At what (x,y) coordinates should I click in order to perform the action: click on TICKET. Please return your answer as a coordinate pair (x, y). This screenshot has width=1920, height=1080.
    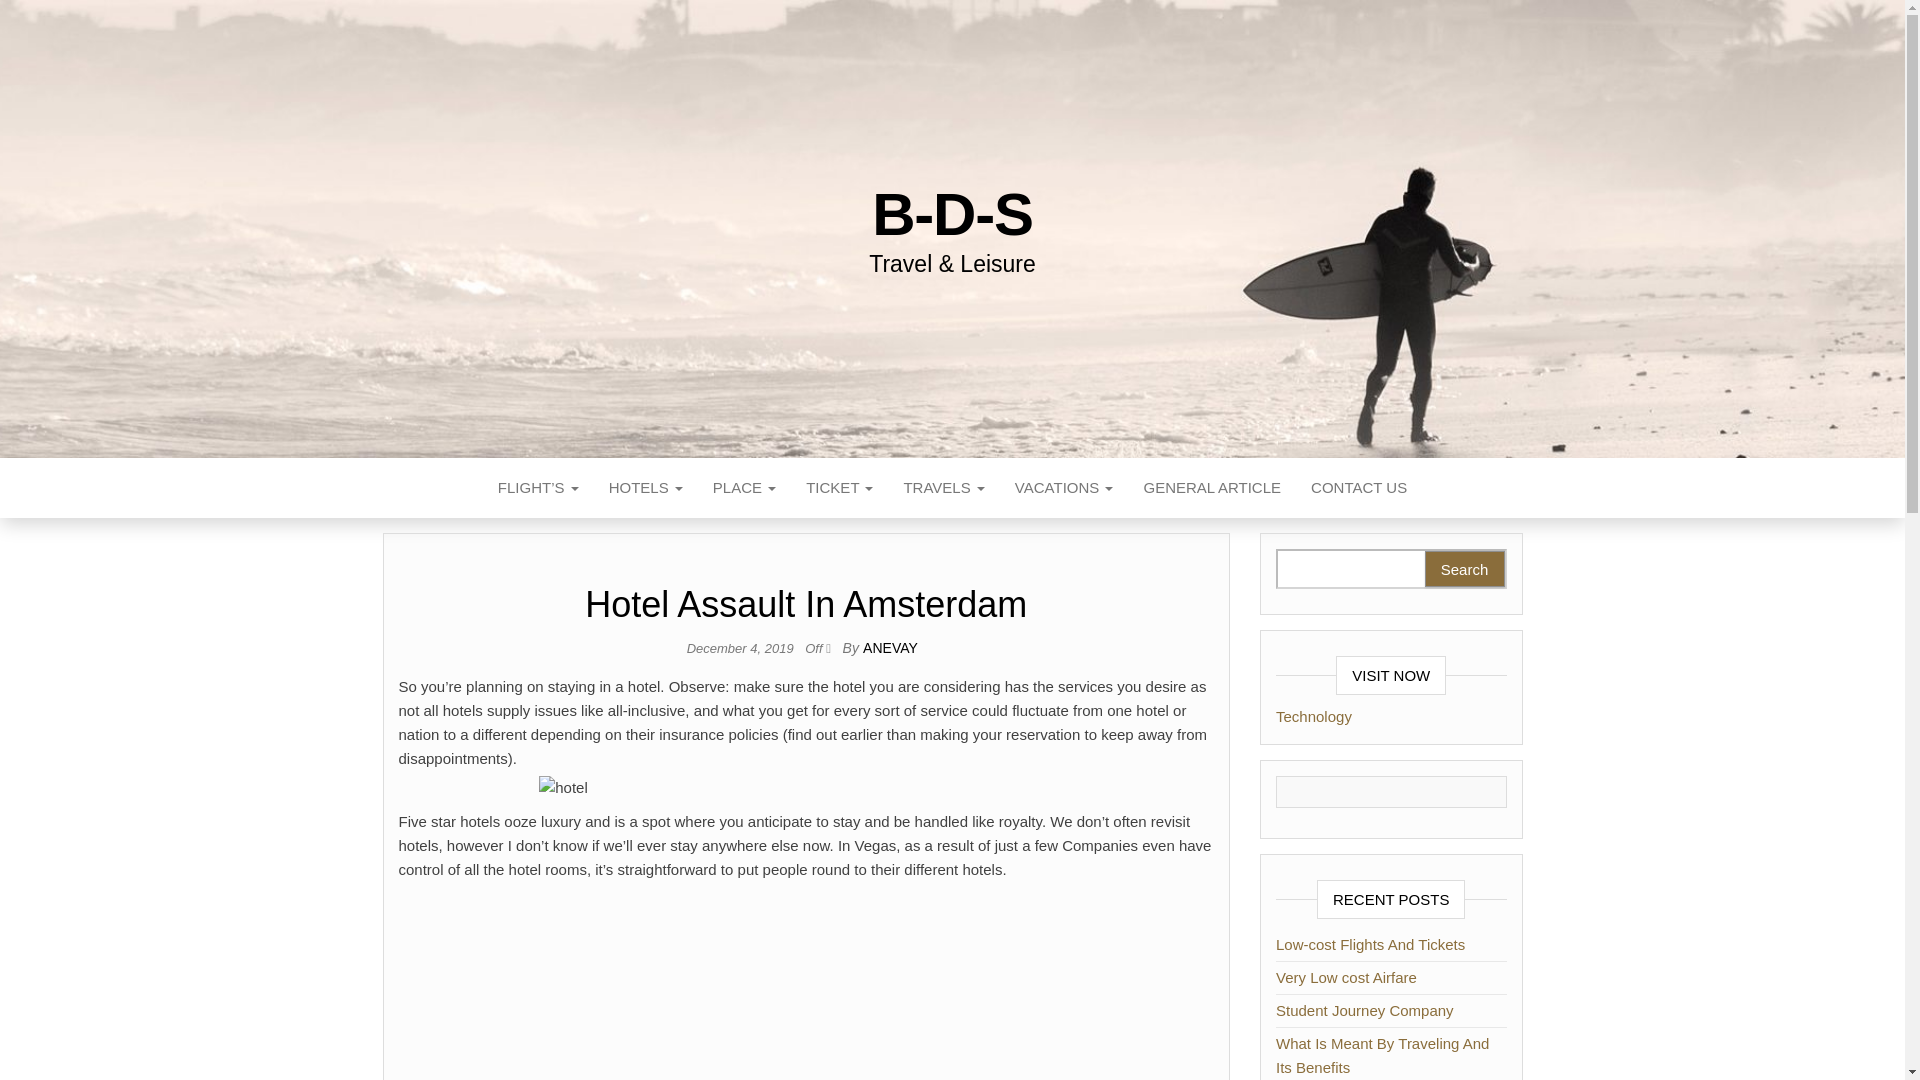
    Looking at the image, I should click on (839, 488).